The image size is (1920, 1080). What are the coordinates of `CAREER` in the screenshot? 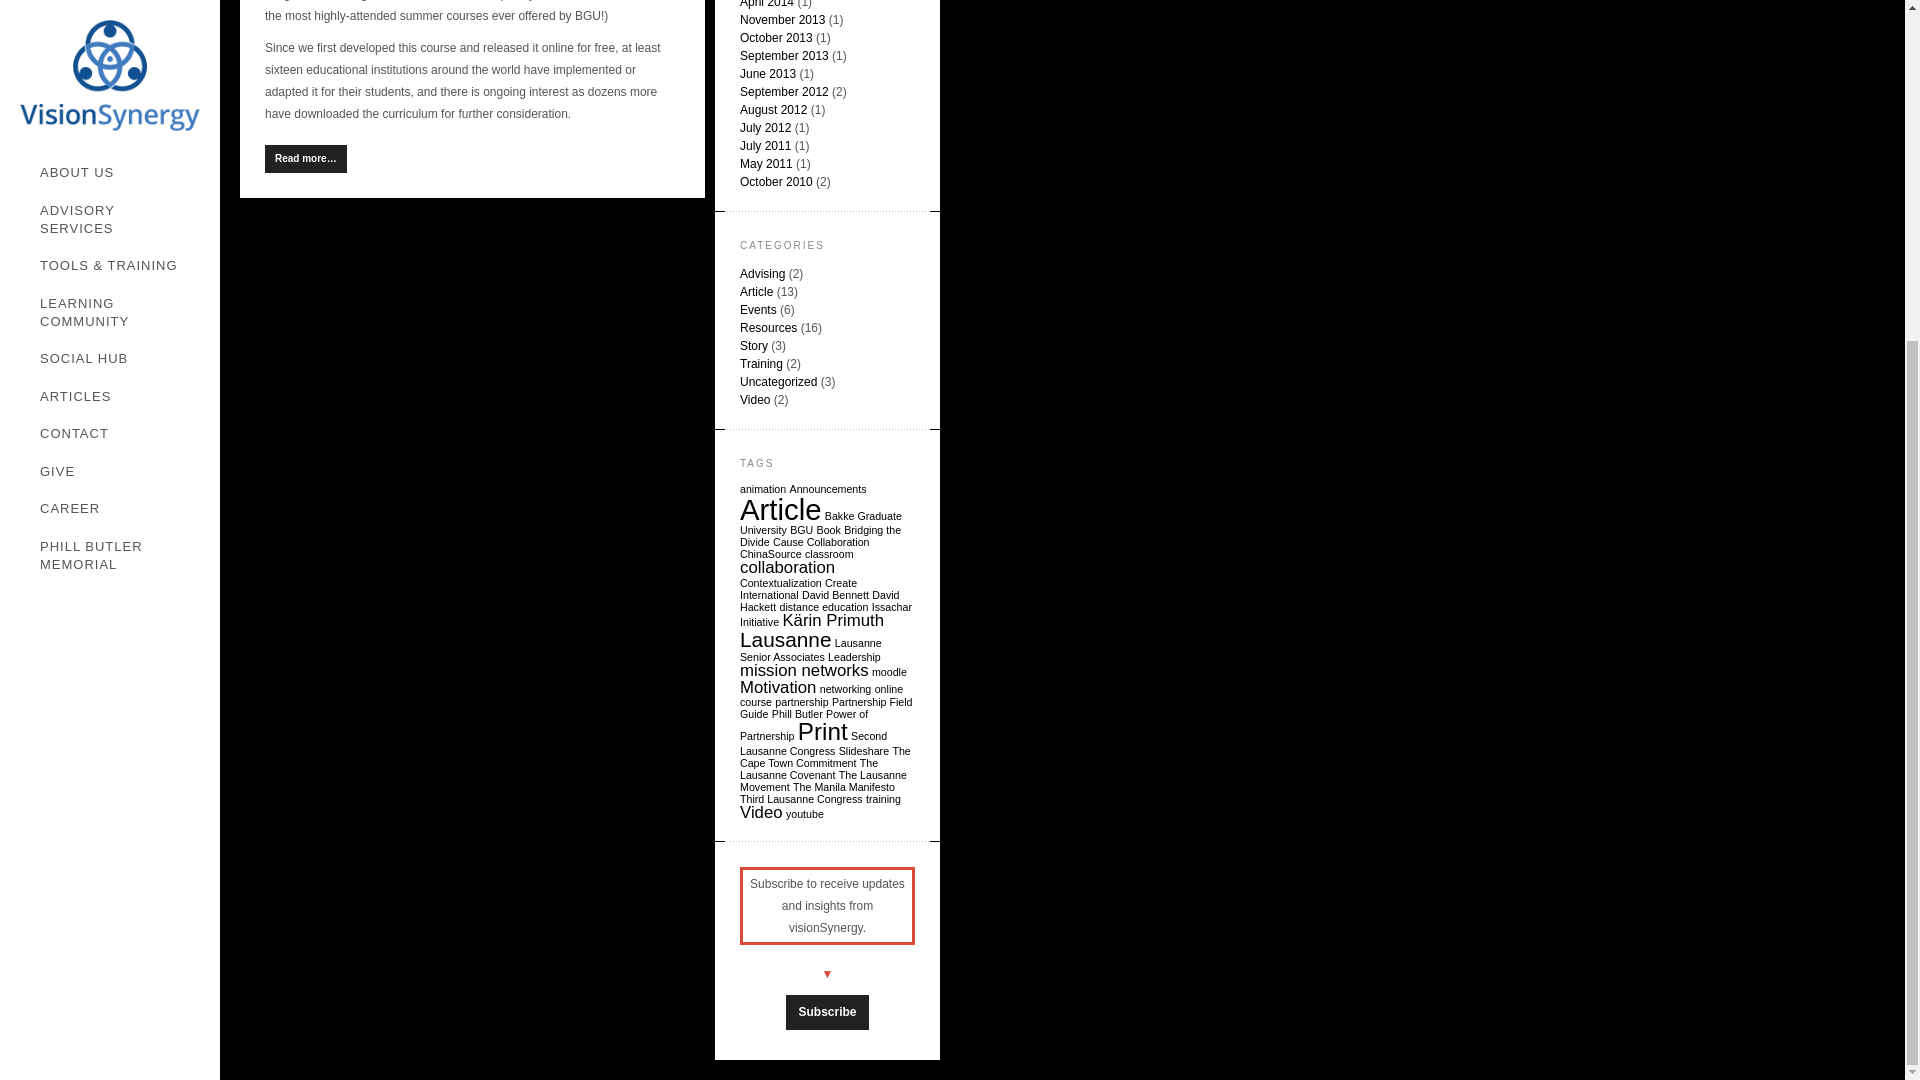 It's located at (120, 23).